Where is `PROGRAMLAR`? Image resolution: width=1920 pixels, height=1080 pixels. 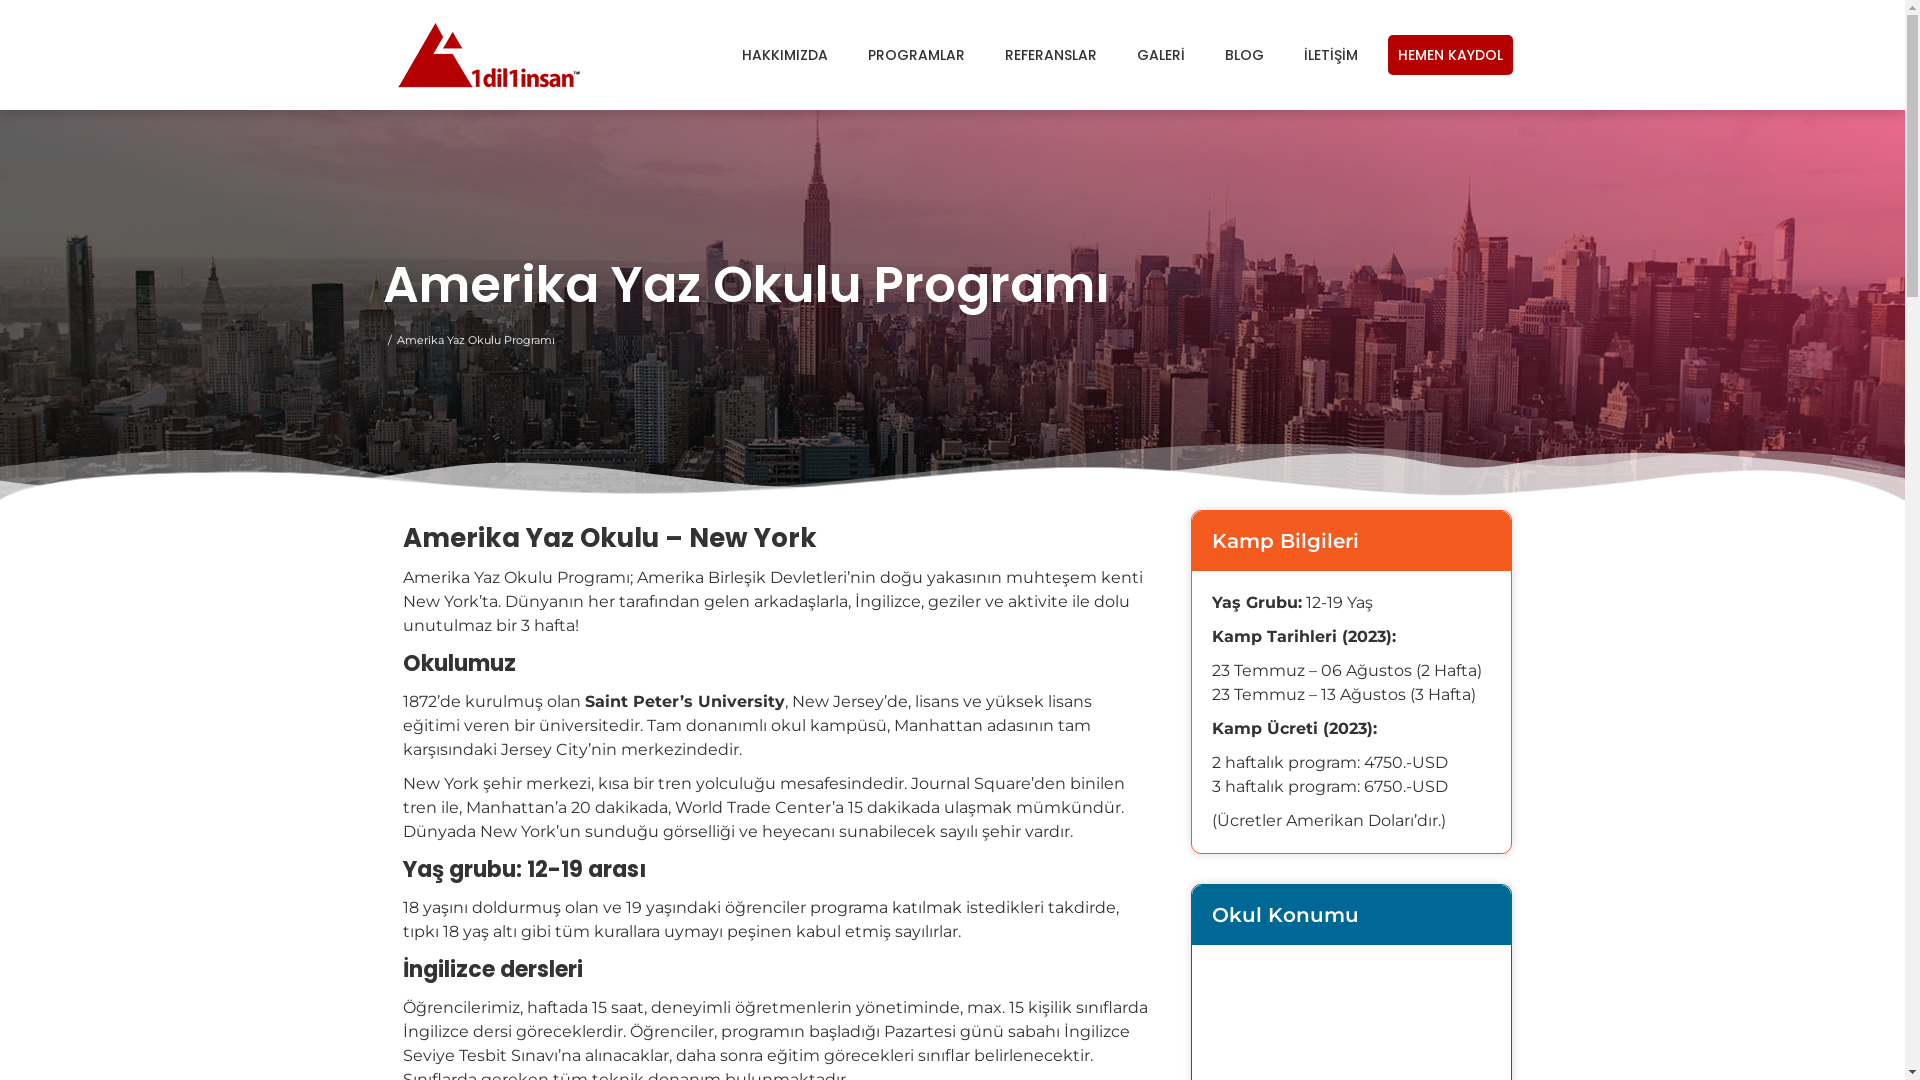
PROGRAMLAR is located at coordinates (916, 55).